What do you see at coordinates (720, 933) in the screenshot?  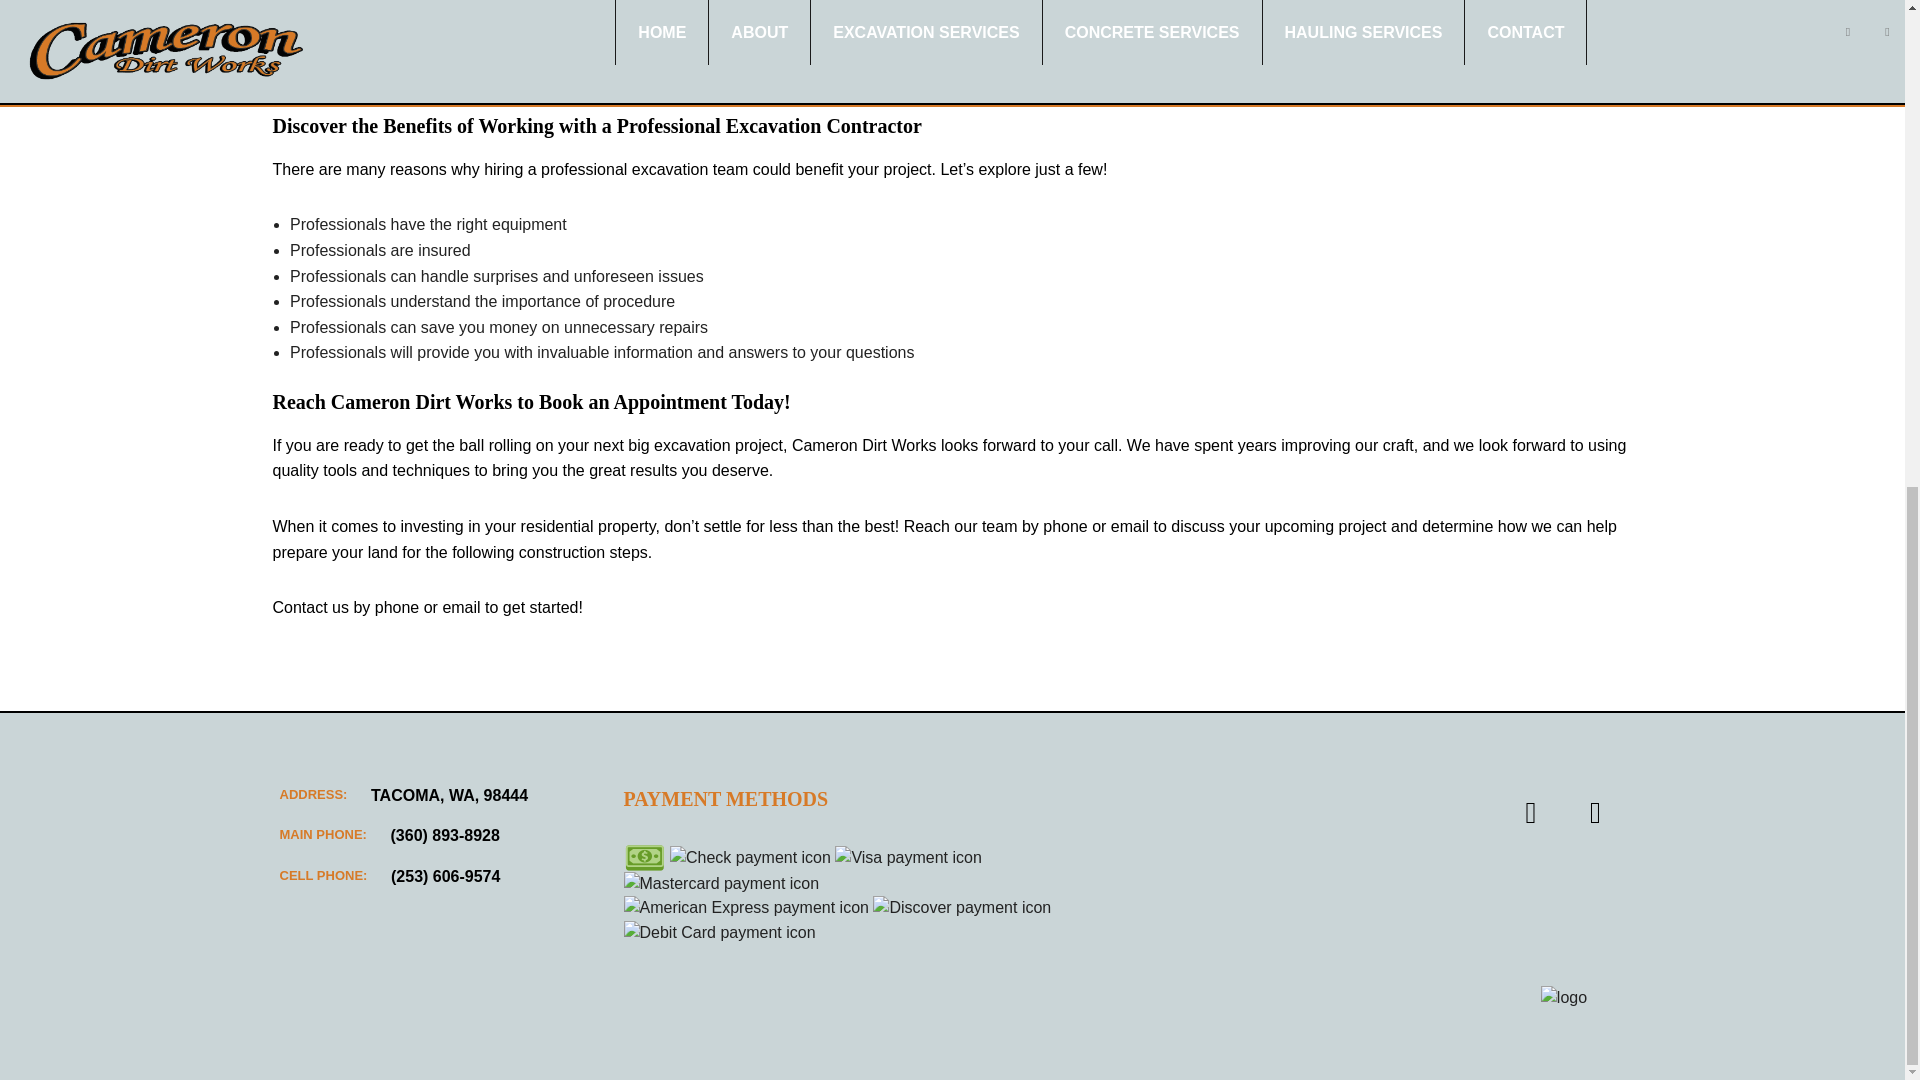 I see `Debit Card` at bounding box center [720, 933].